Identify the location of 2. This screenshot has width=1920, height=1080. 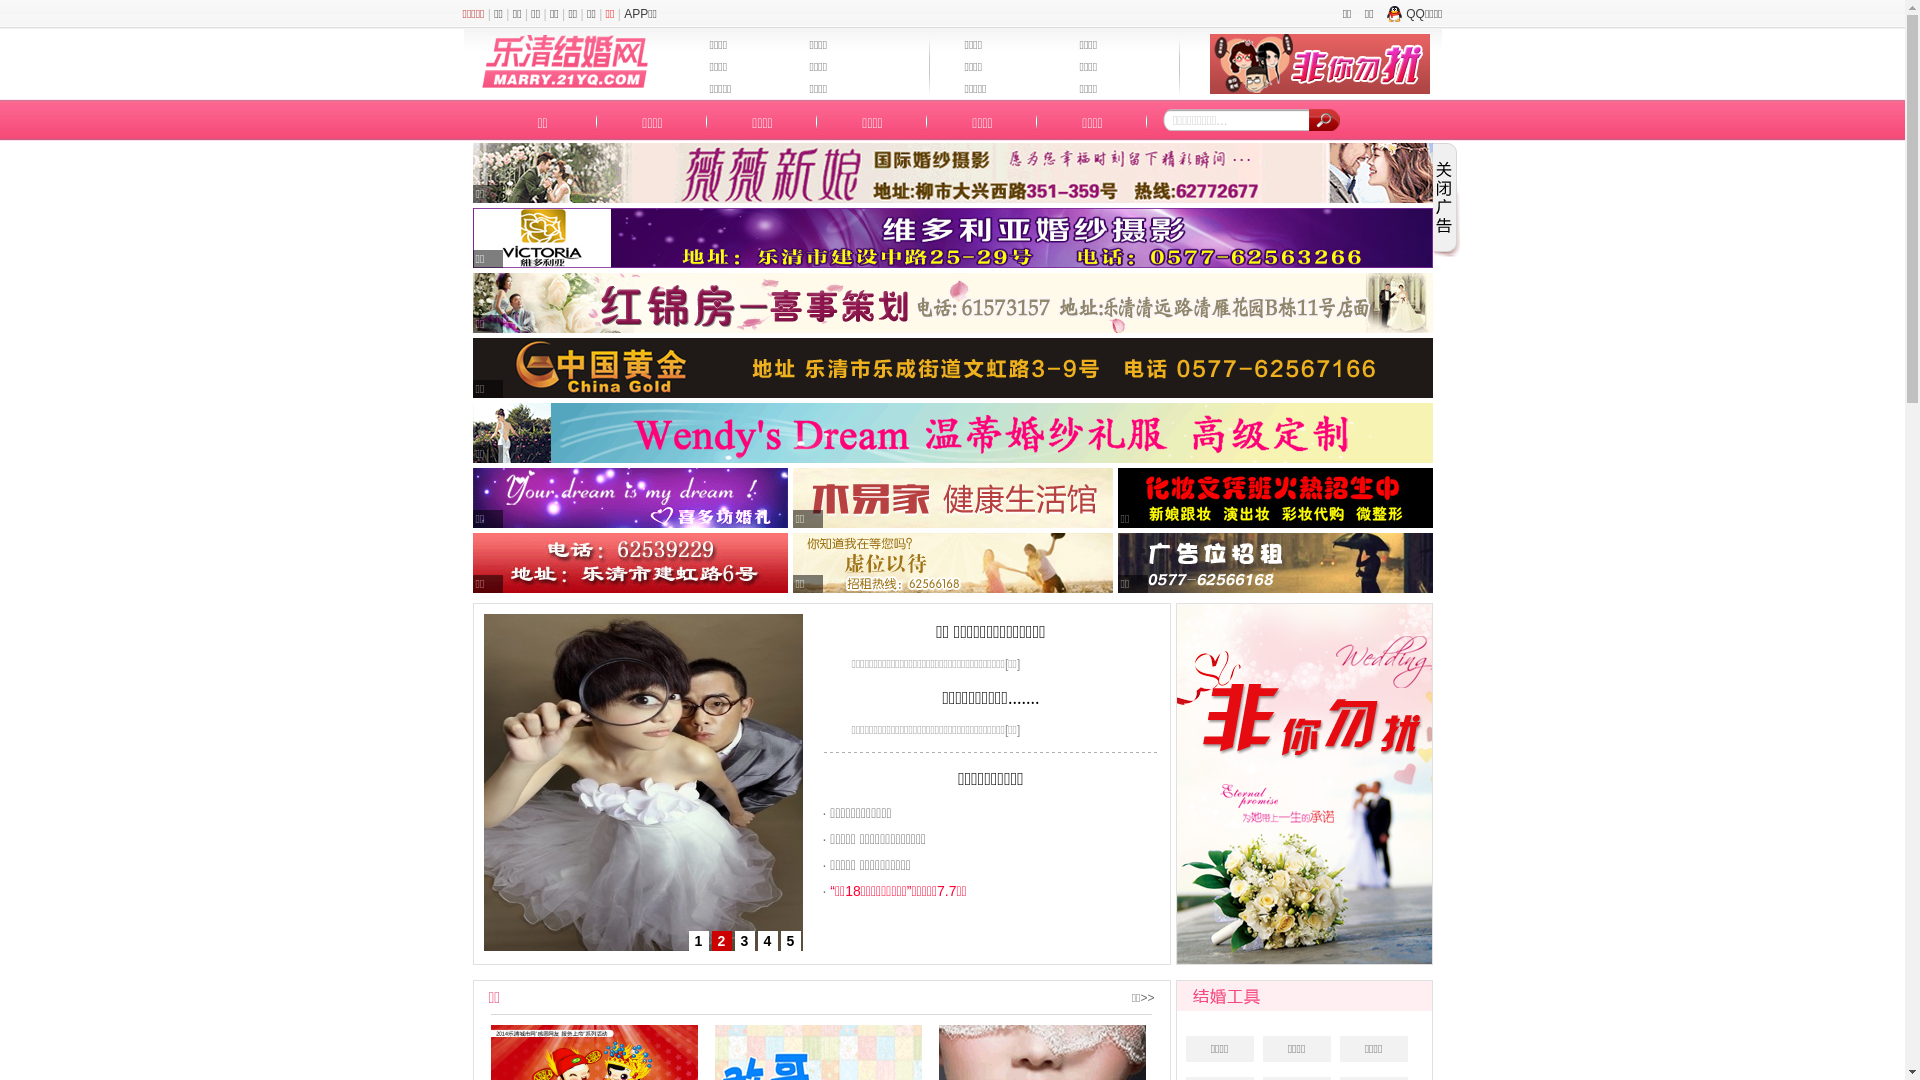
(722, 941).